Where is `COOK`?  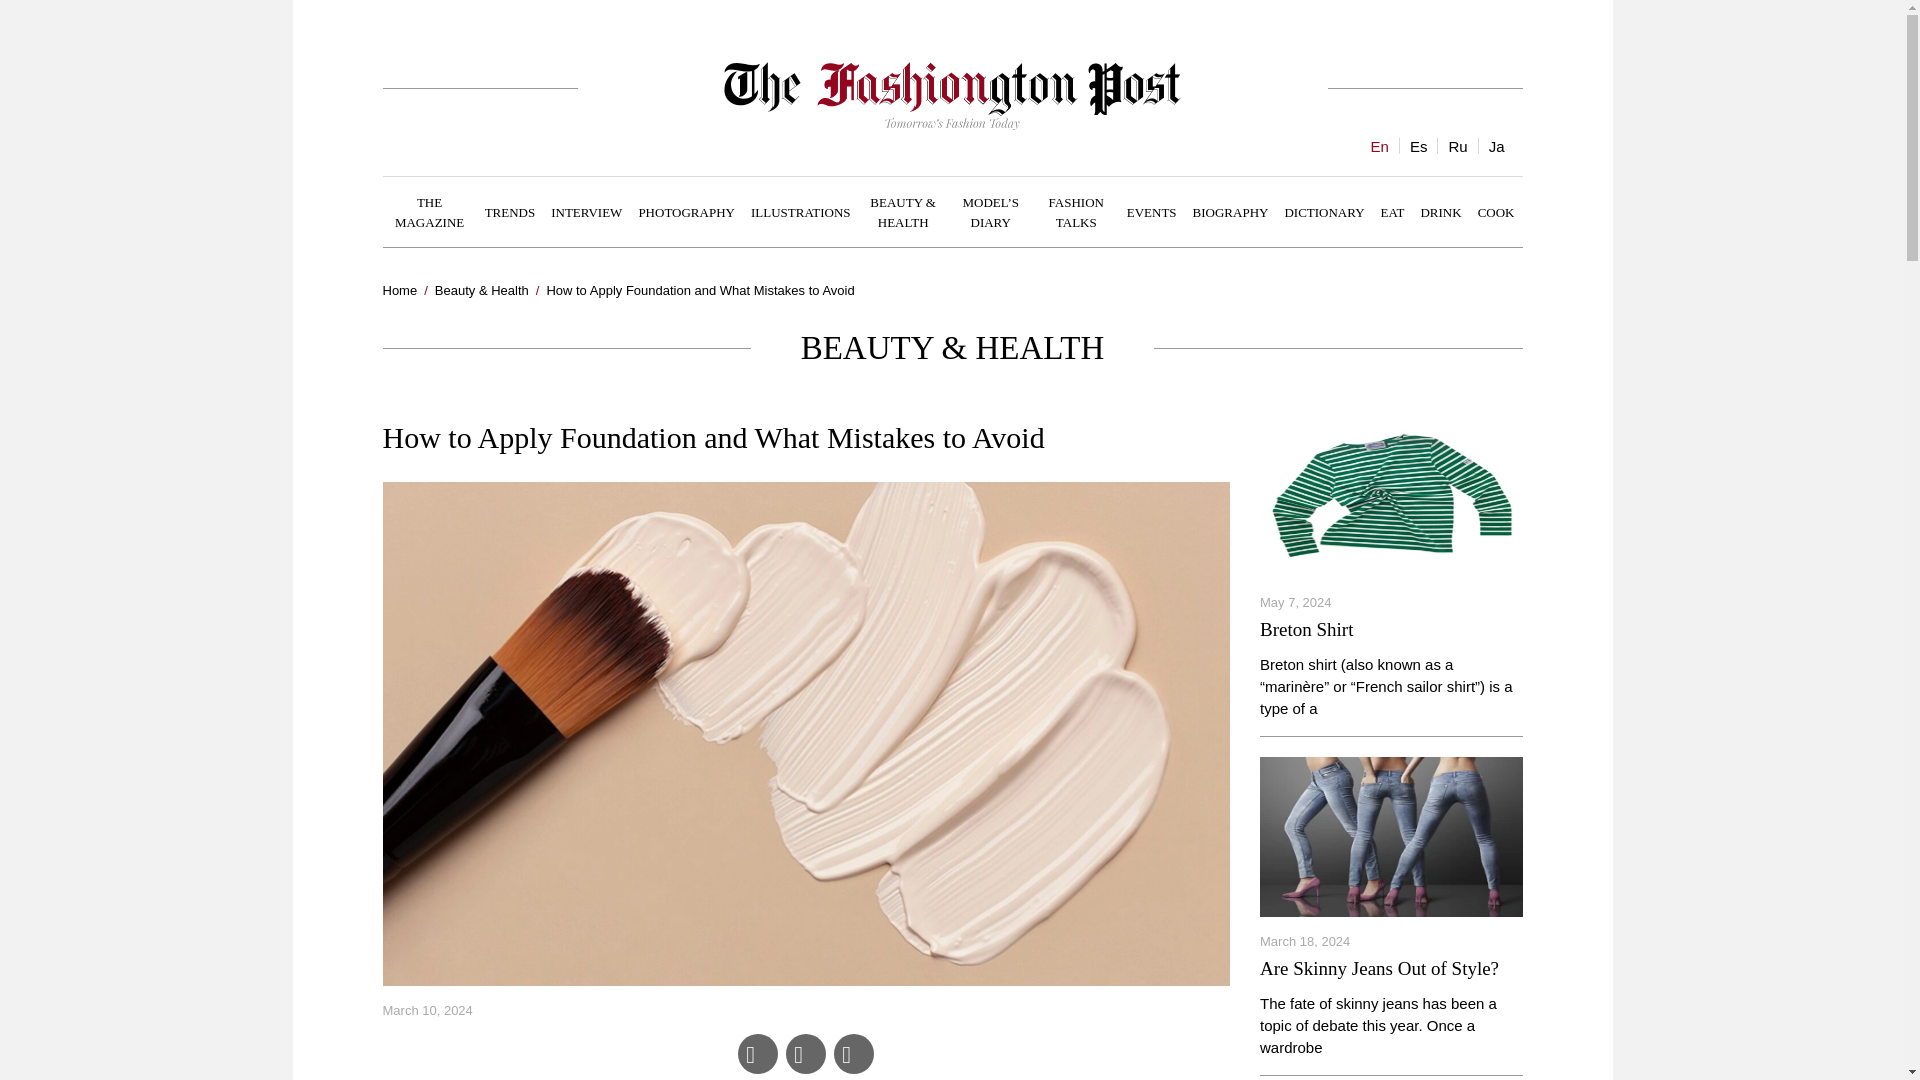 COOK is located at coordinates (1496, 211).